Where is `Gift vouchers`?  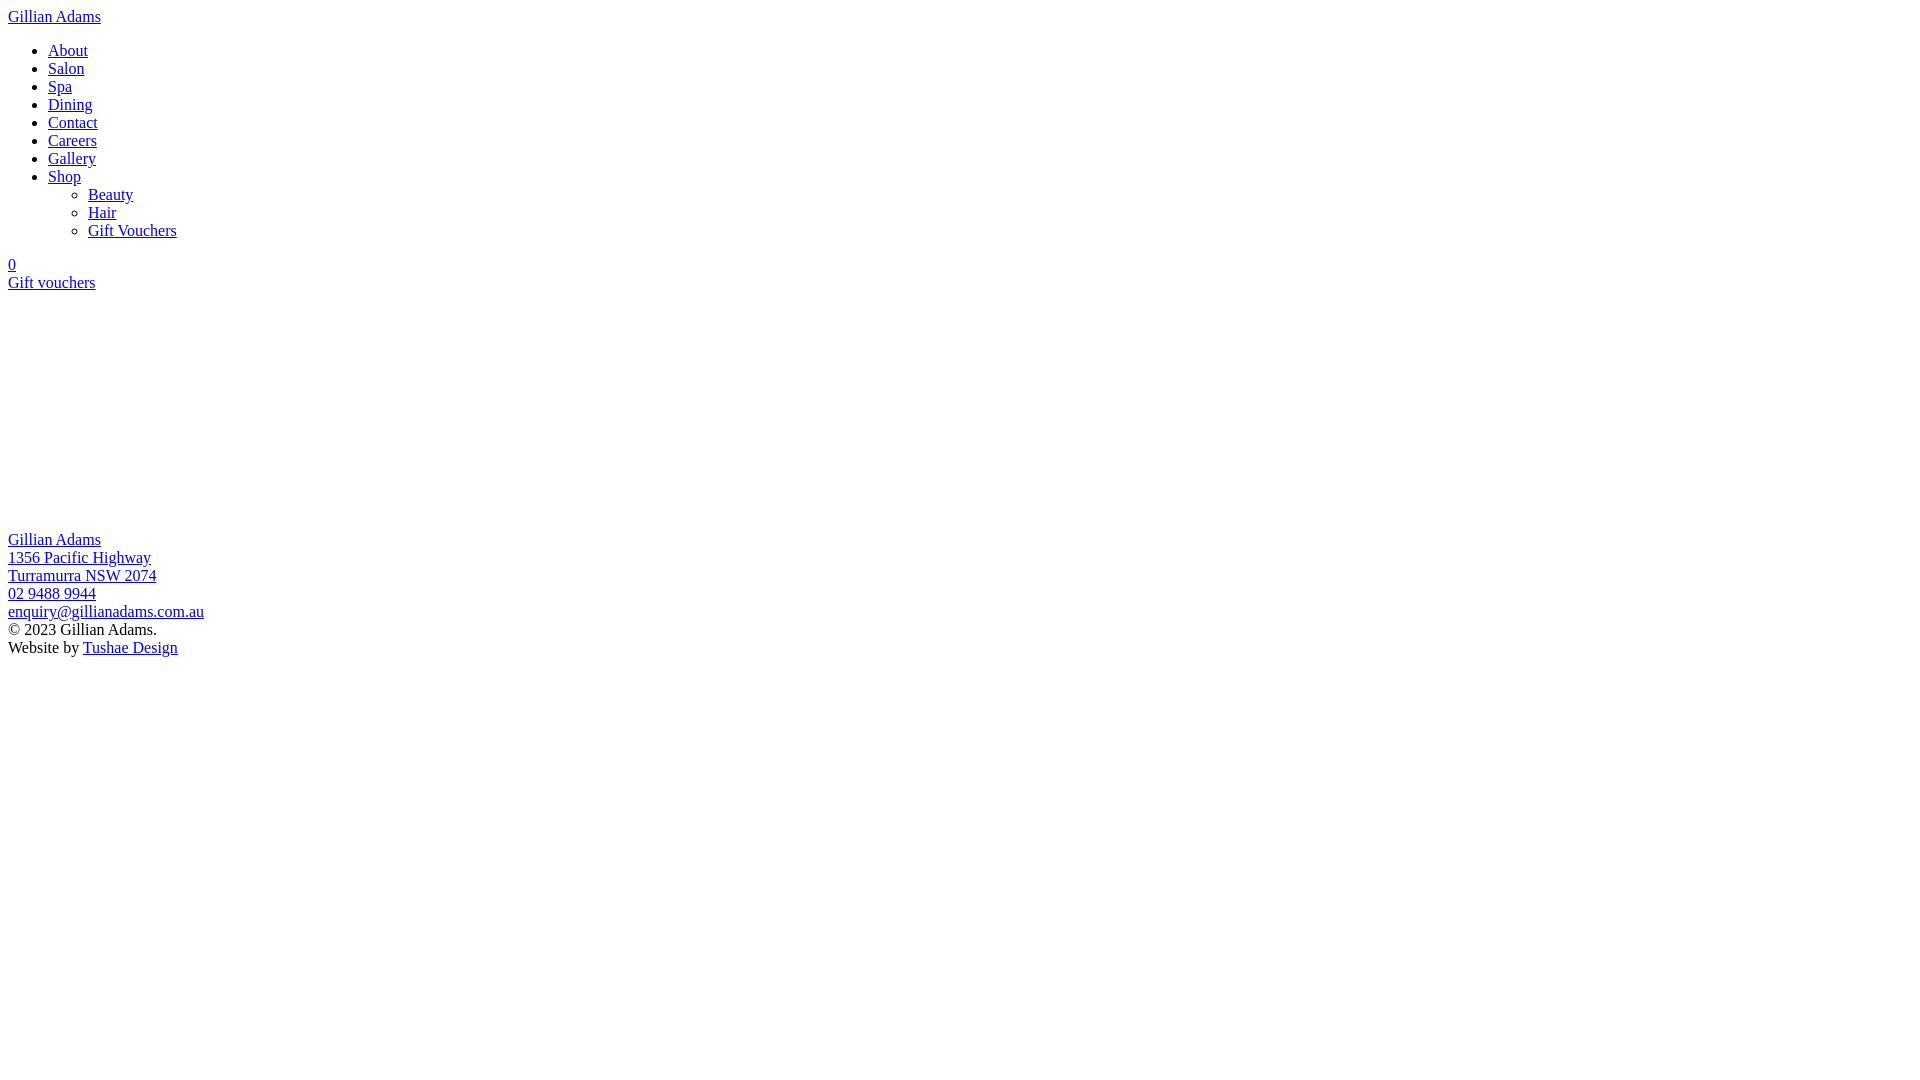 Gift vouchers is located at coordinates (52, 282).